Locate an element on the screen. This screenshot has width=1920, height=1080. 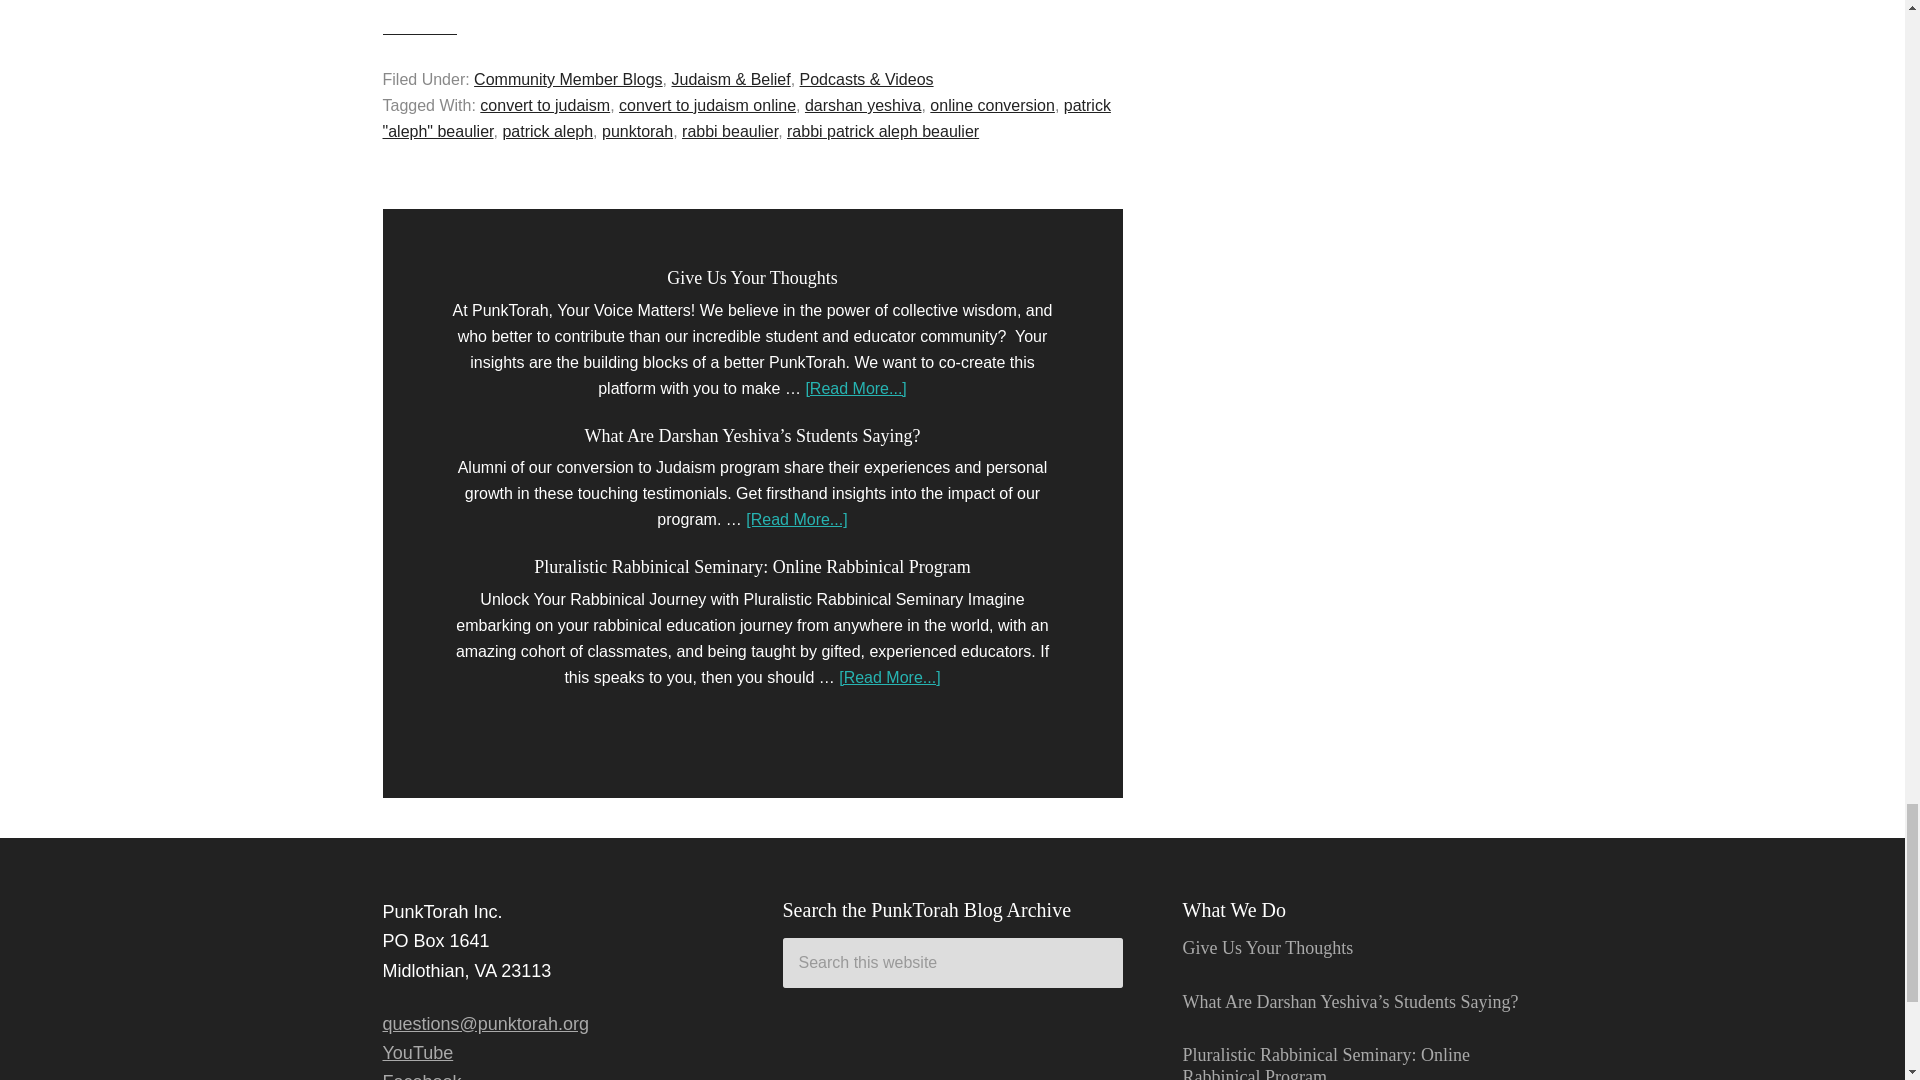
Give Us Your Thoughts is located at coordinates (752, 278).